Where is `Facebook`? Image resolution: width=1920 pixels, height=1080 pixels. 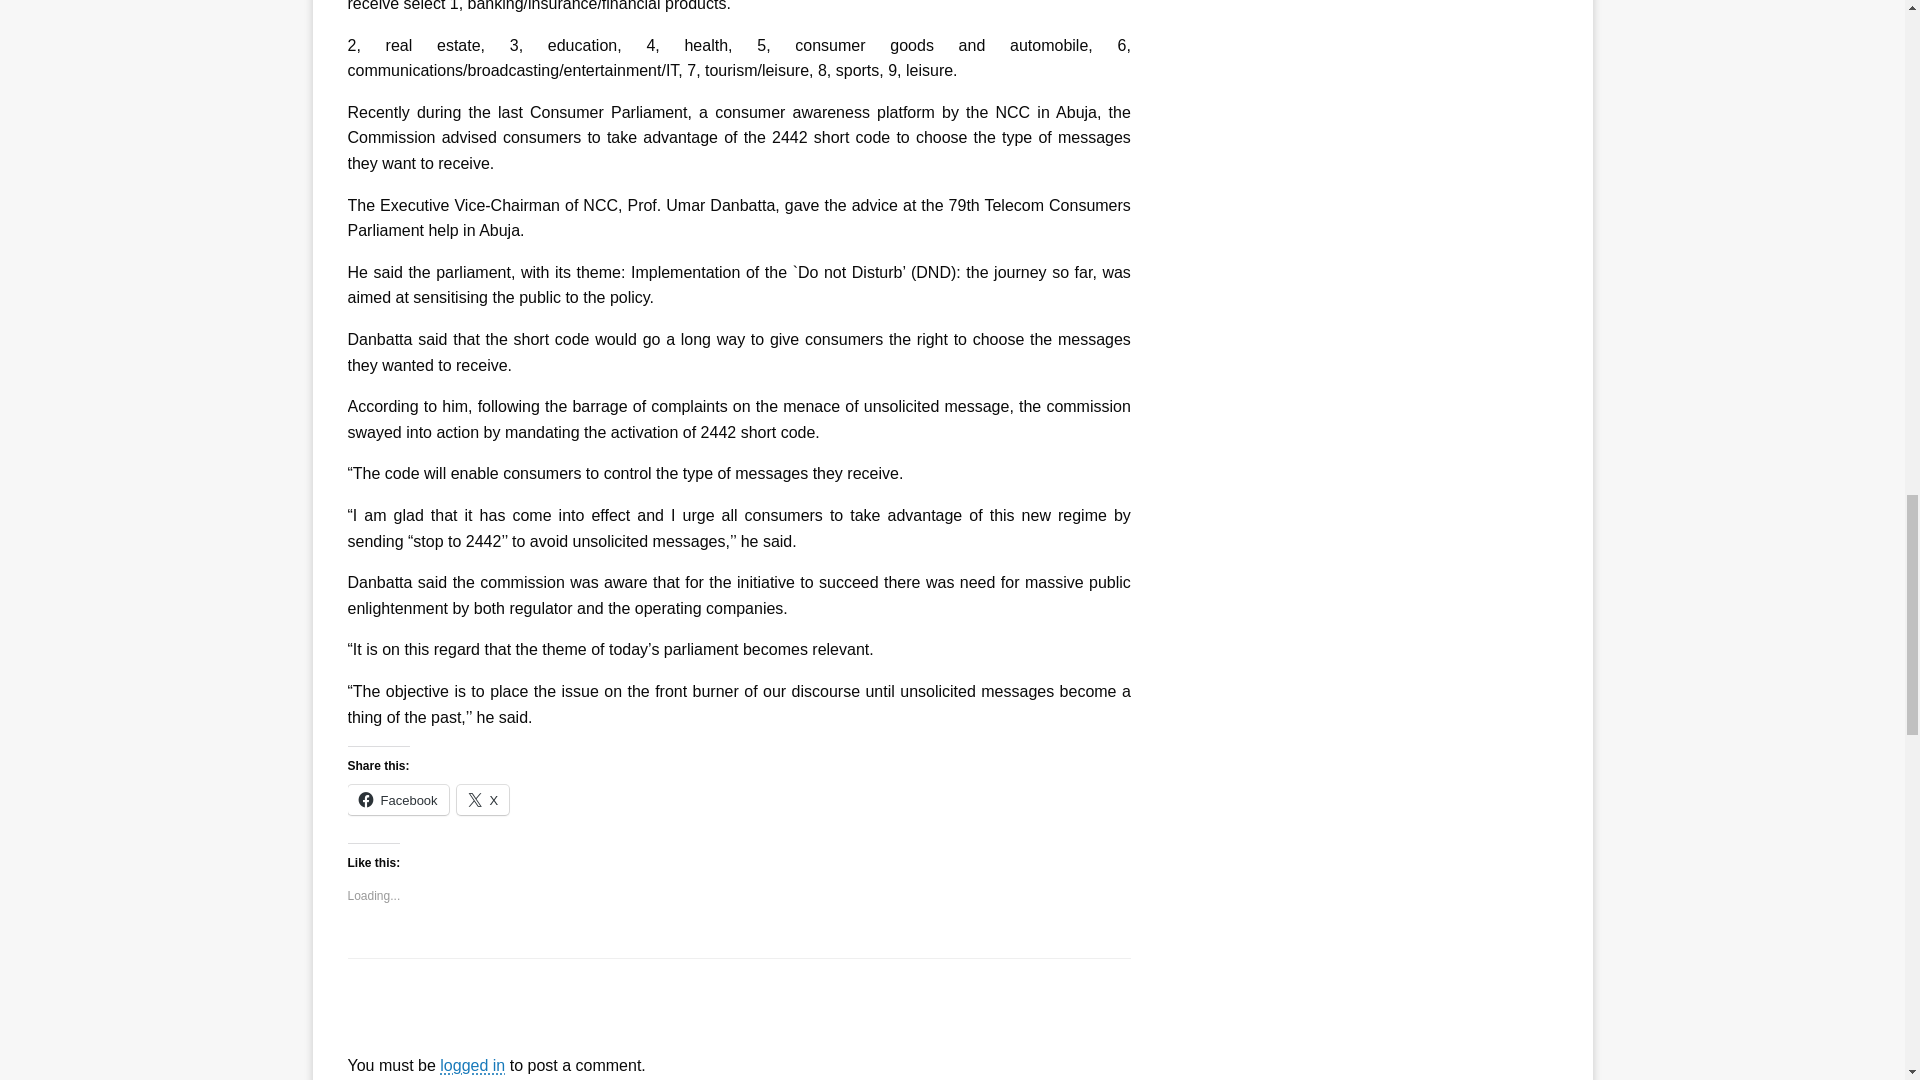
Facebook is located at coordinates (398, 800).